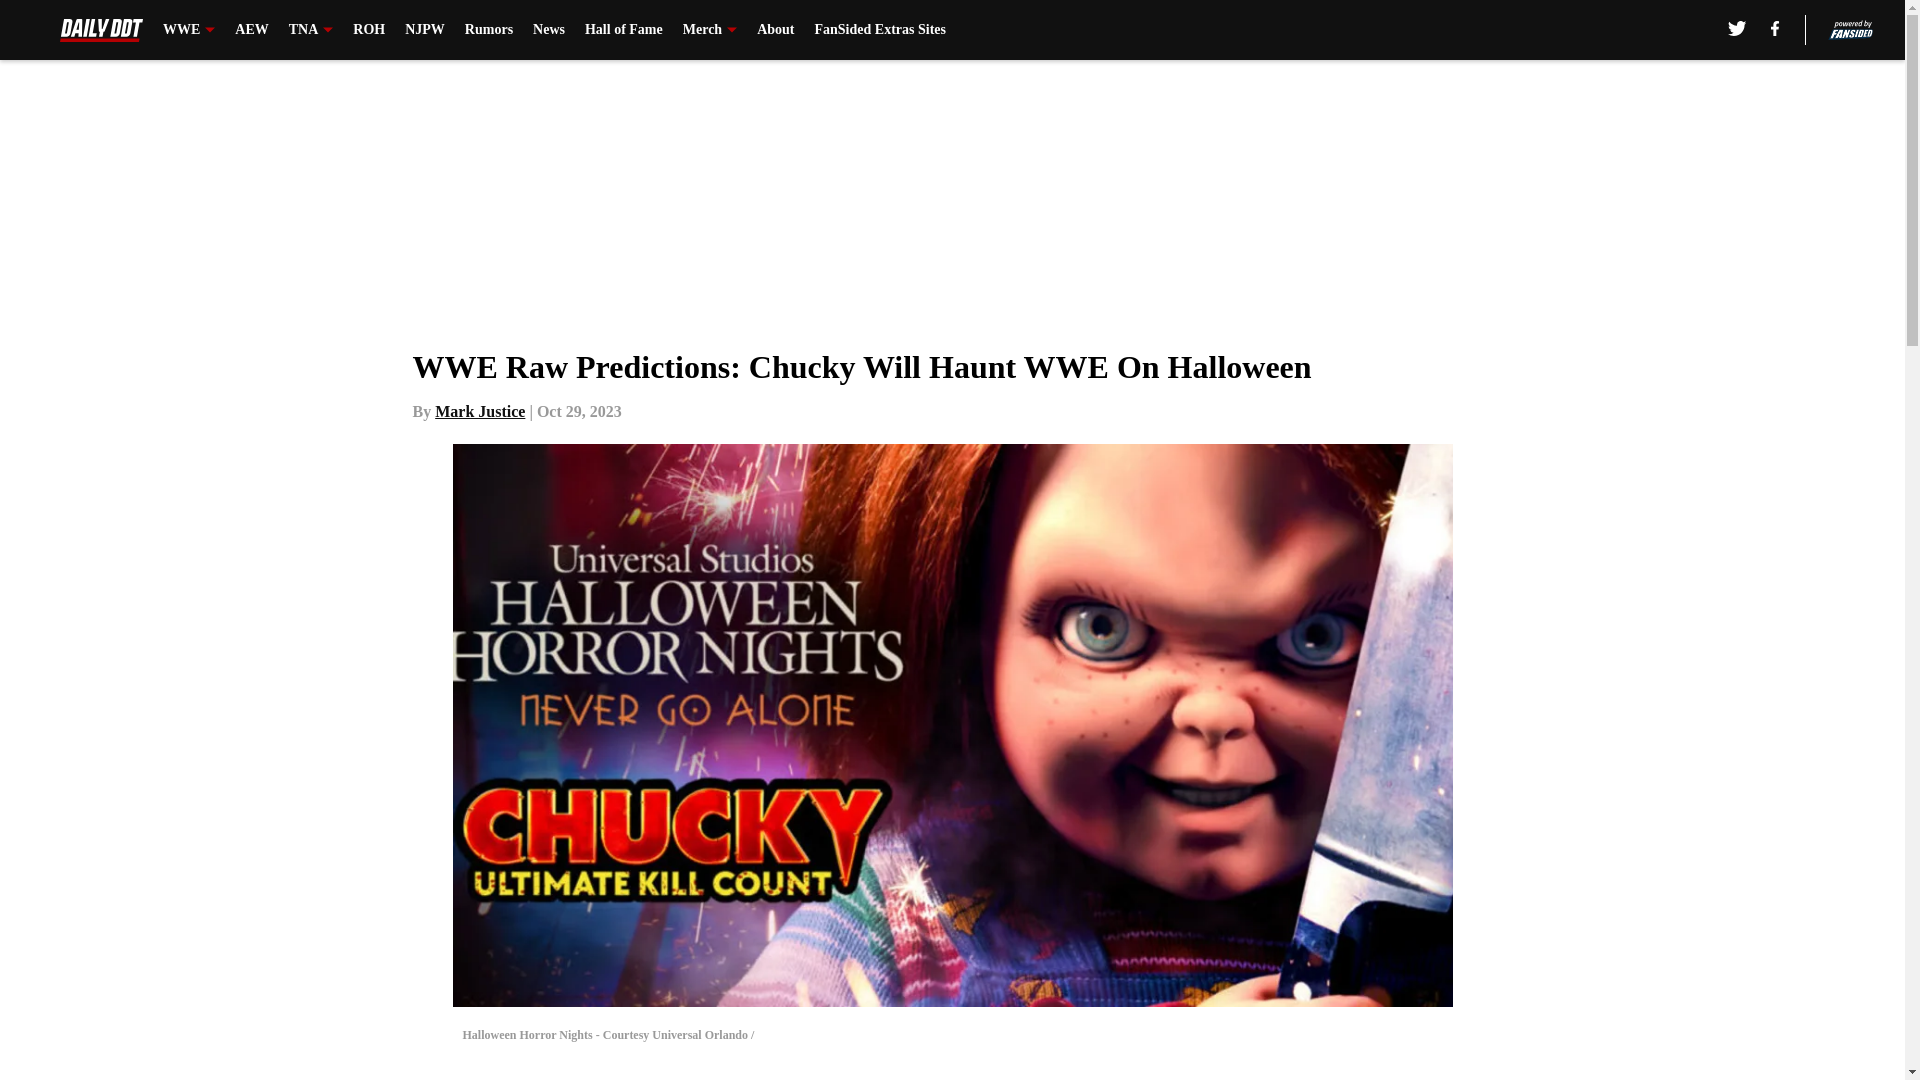 This screenshot has height=1080, width=1920. I want to click on Rumors, so click(488, 30).